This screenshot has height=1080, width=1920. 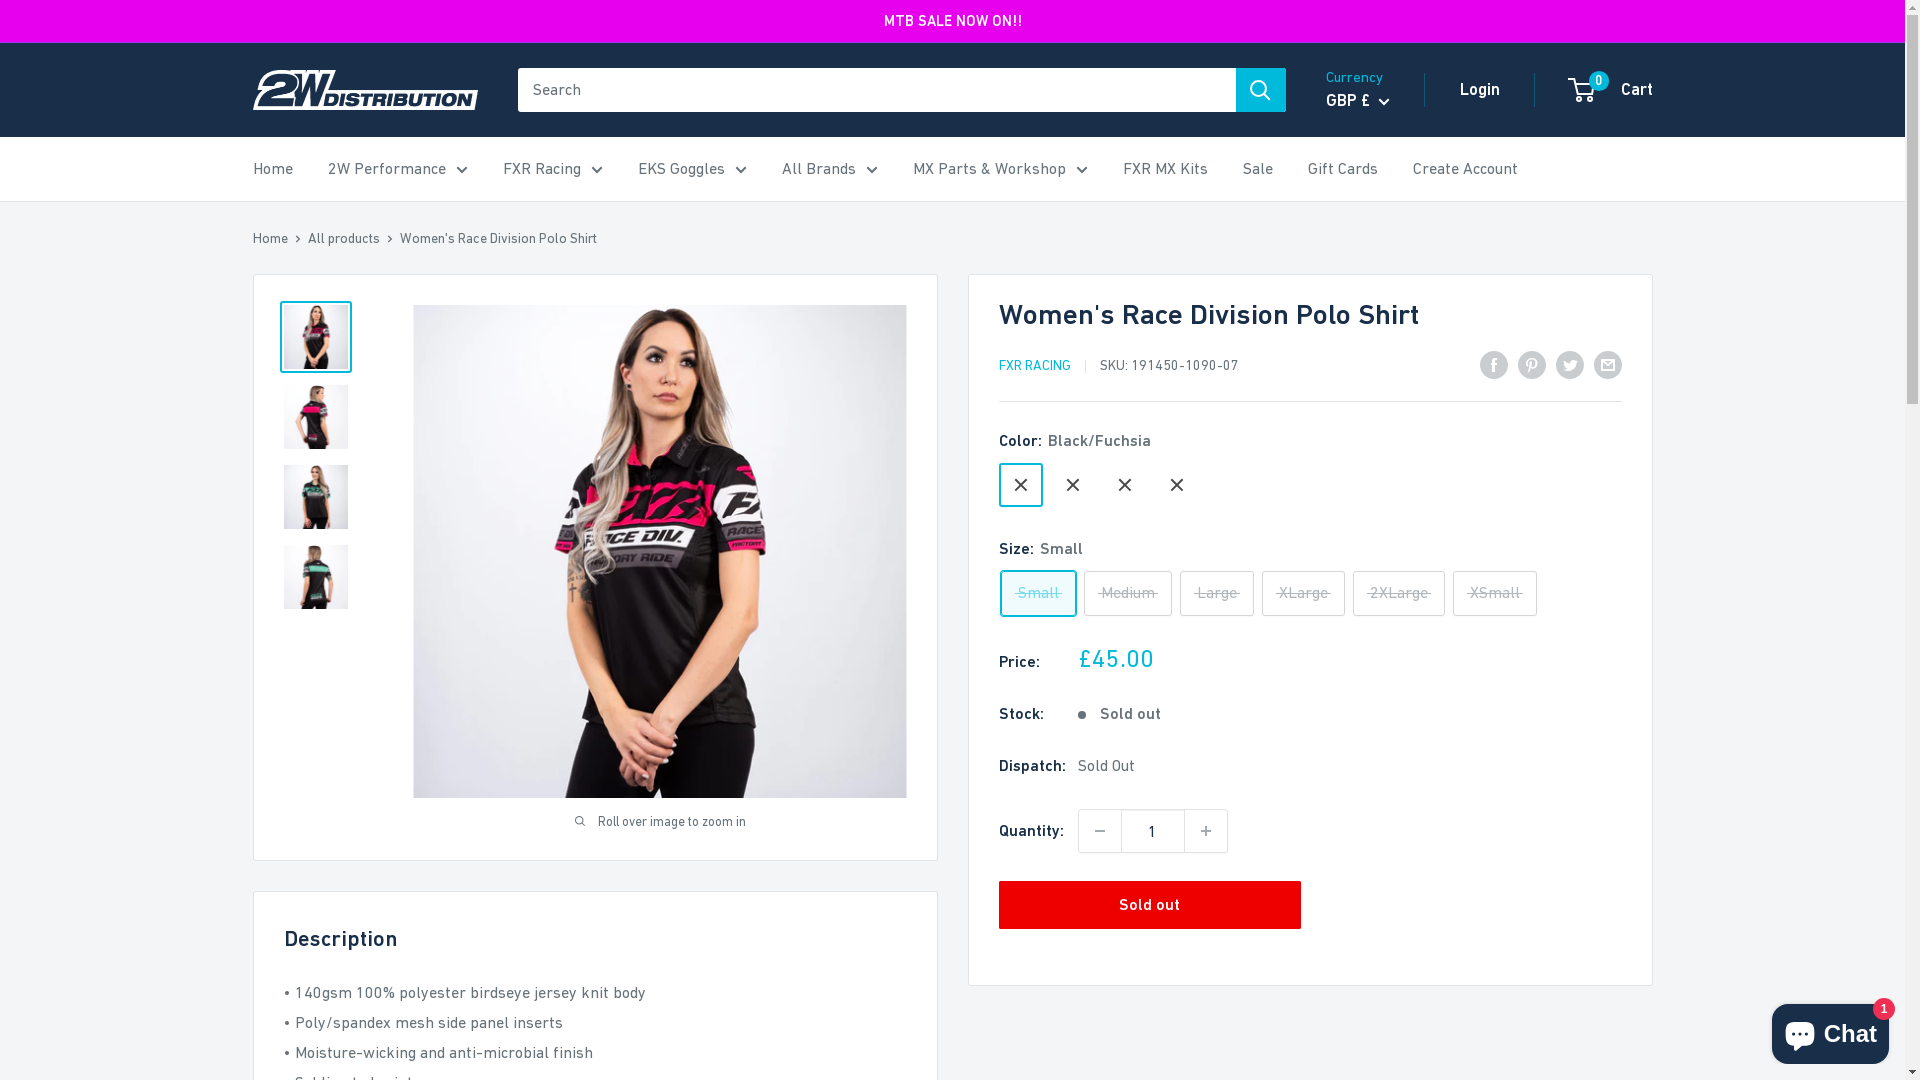 What do you see at coordinates (953, 21) in the screenshot?
I see `MTB SALE NOW ON!!` at bounding box center [953, 21].